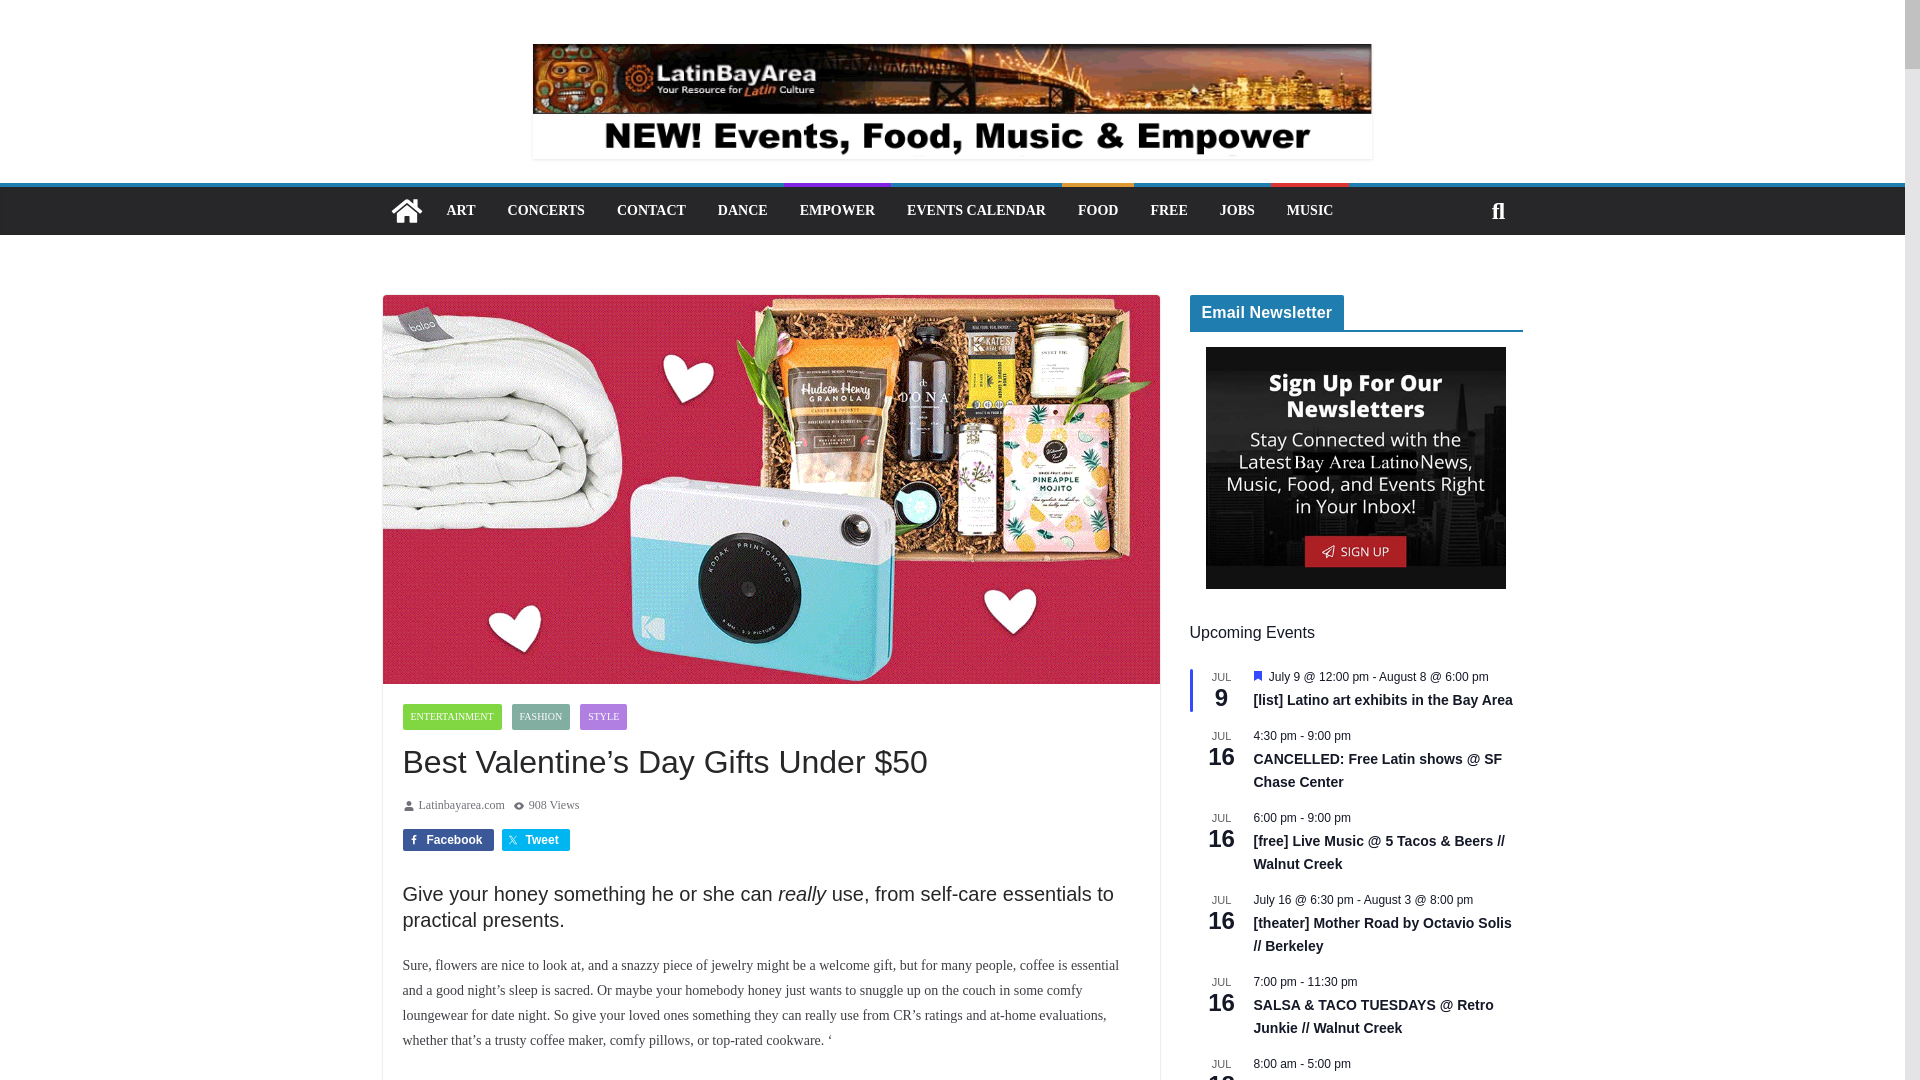 This screenshot has width=1920, height=1080. I want to click on FREE, so click(1168, 210).